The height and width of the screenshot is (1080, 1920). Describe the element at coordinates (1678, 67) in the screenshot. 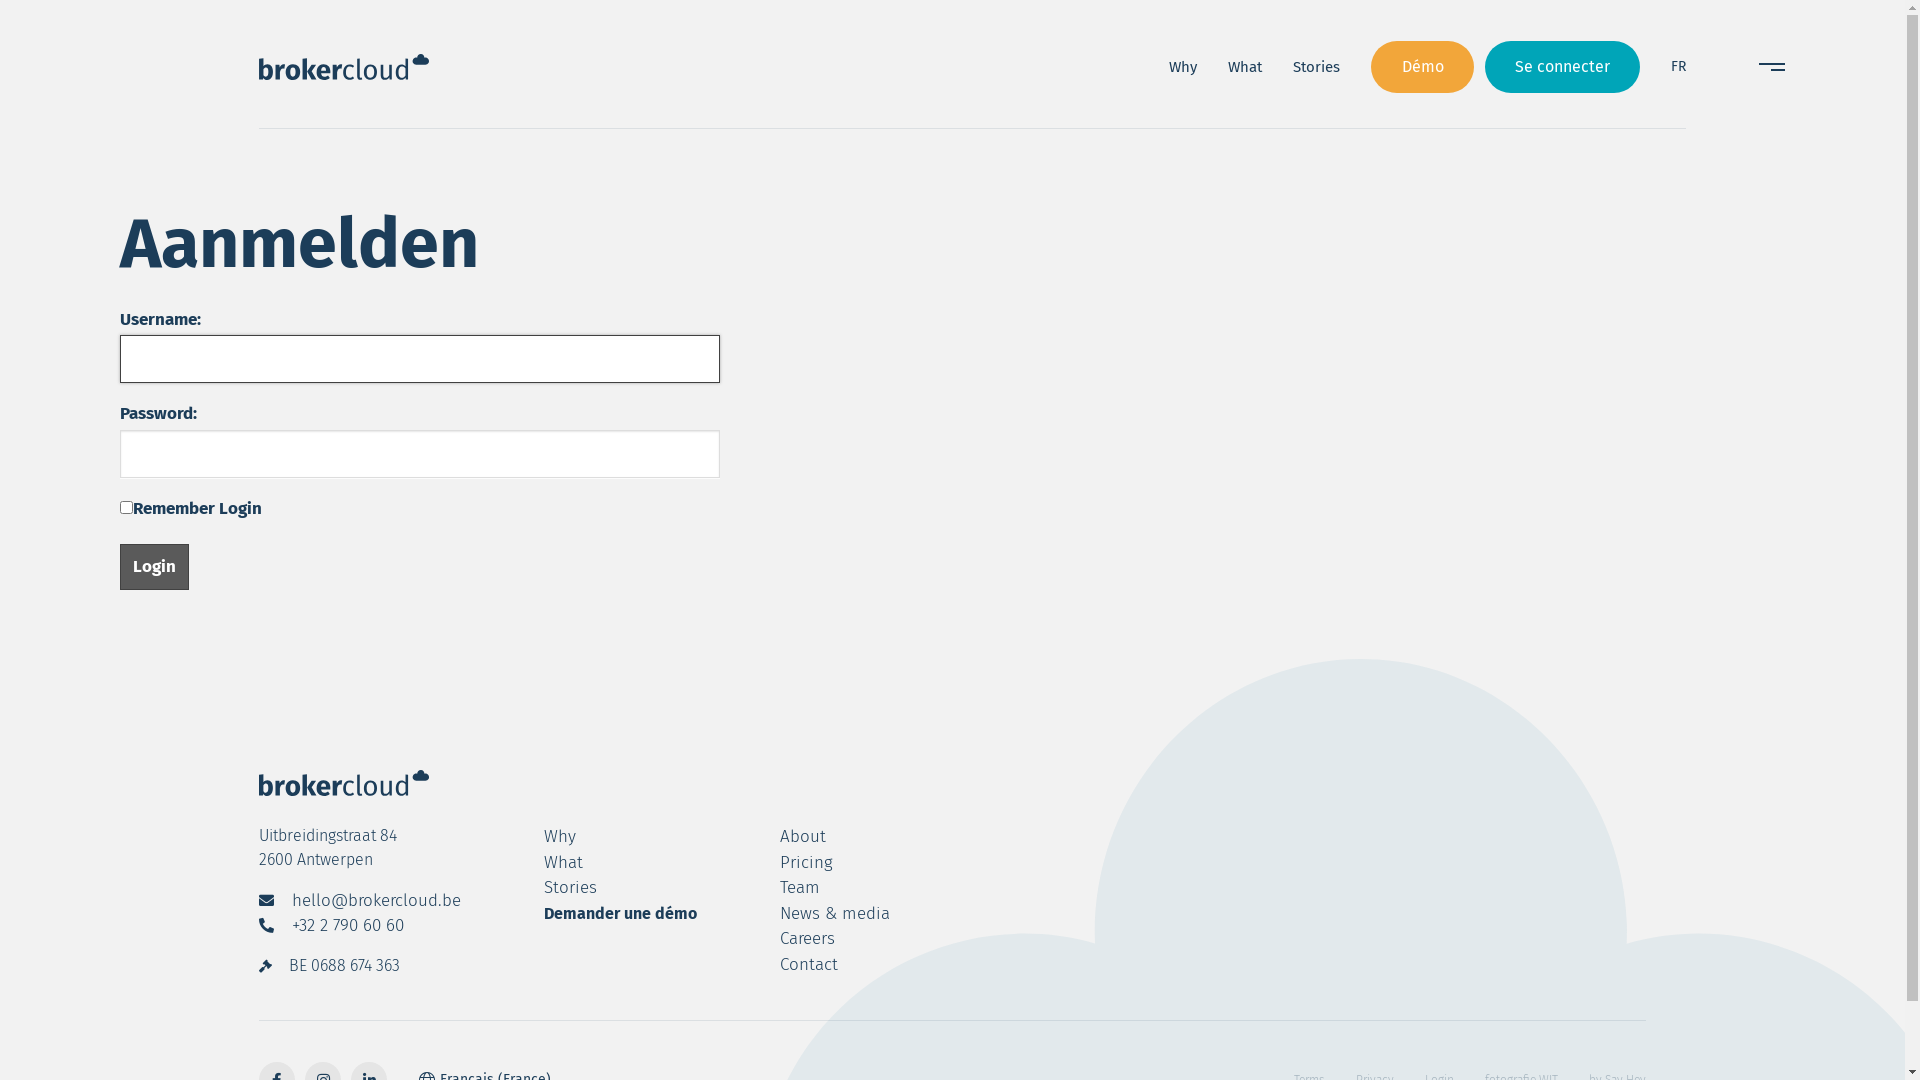

I see `FR` at that location.